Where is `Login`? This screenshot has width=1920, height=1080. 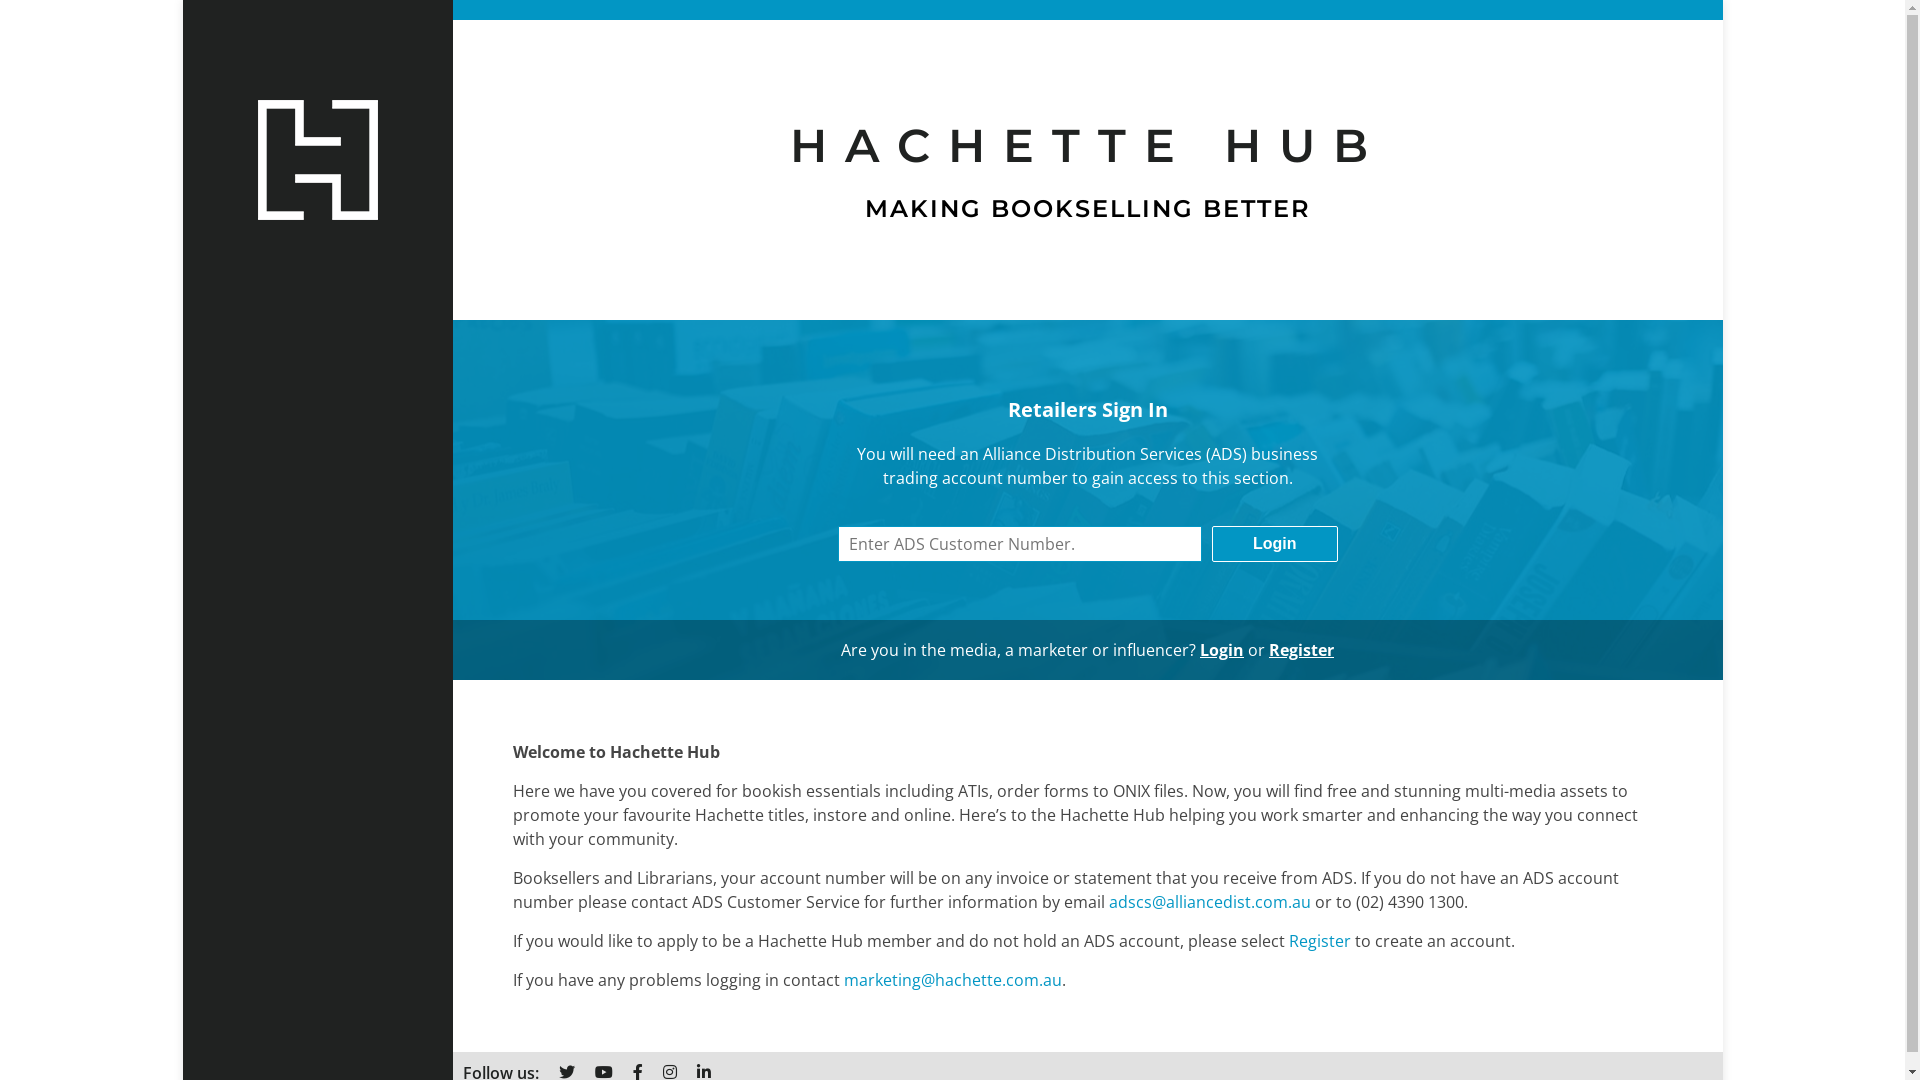
Login is located at coordinates (1275, 544).